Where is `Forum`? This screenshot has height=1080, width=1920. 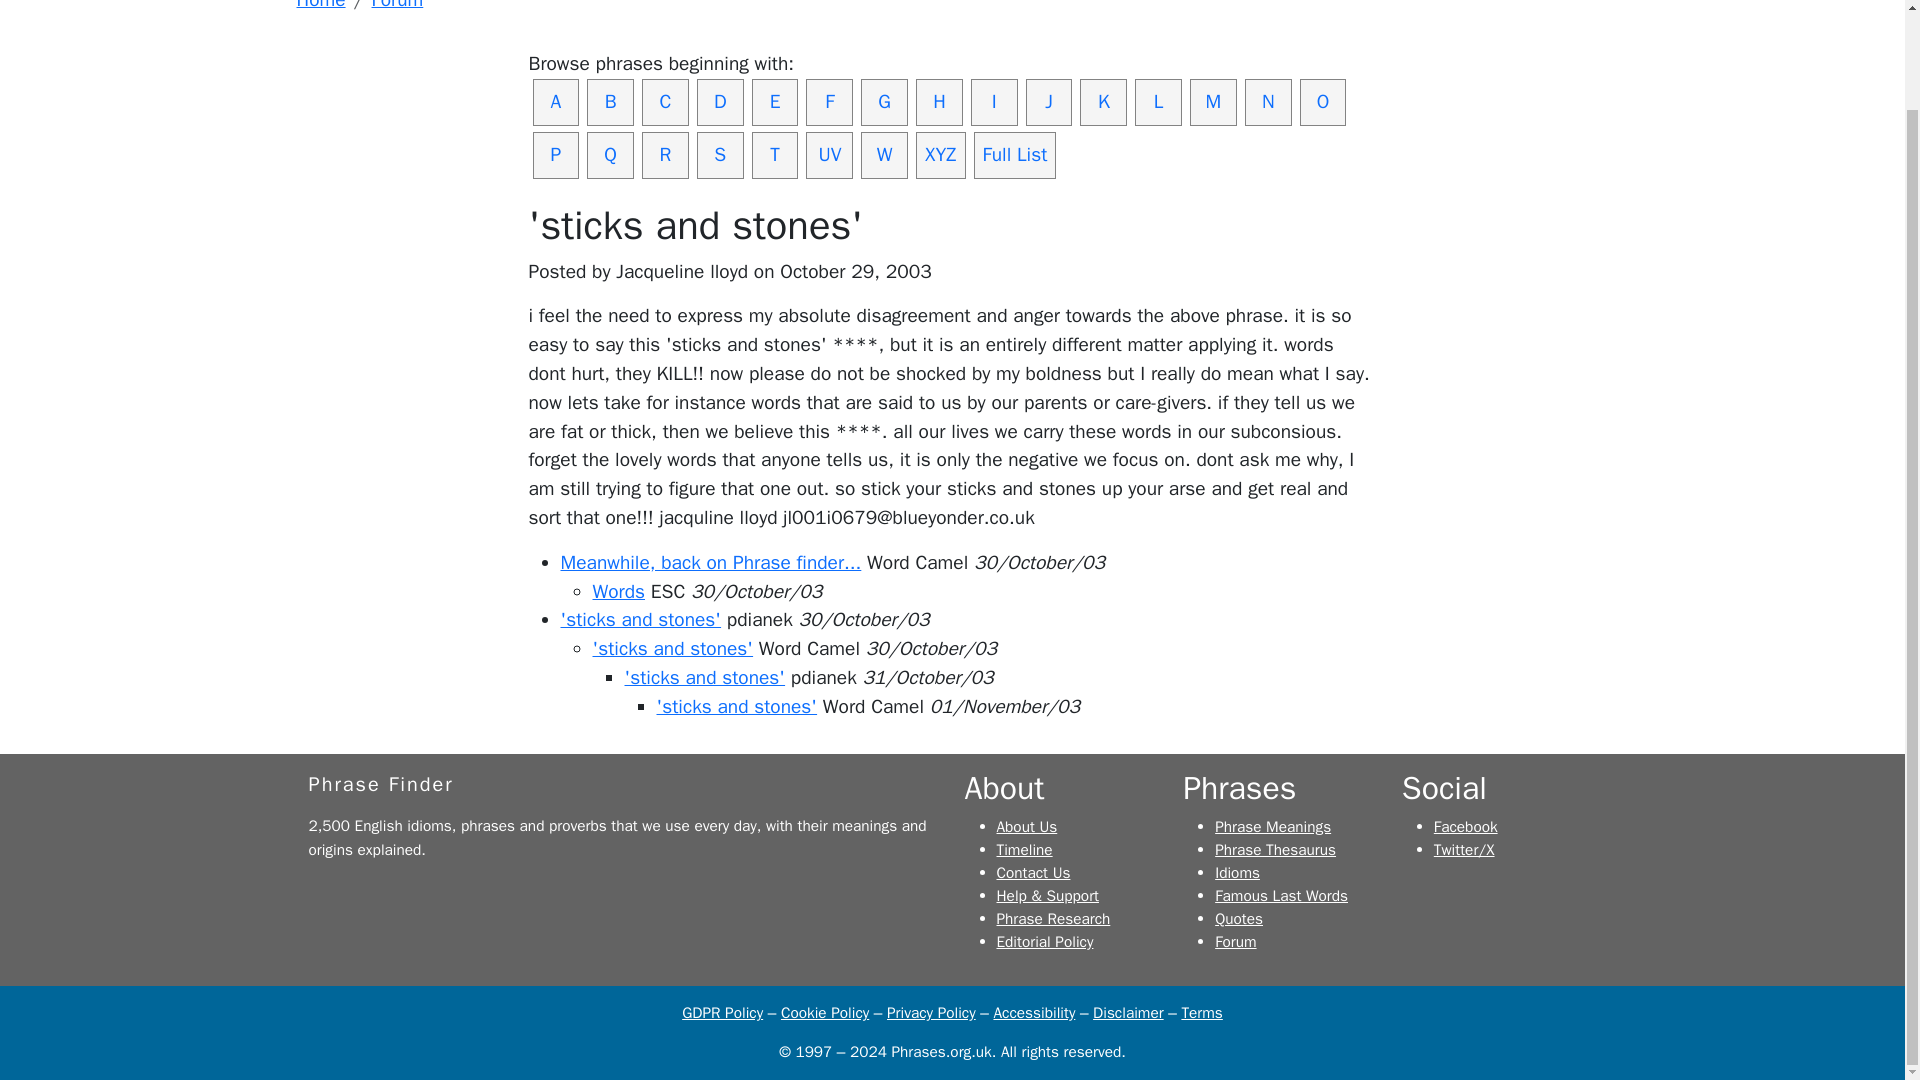
Forum is located at coordinates (398, 6).